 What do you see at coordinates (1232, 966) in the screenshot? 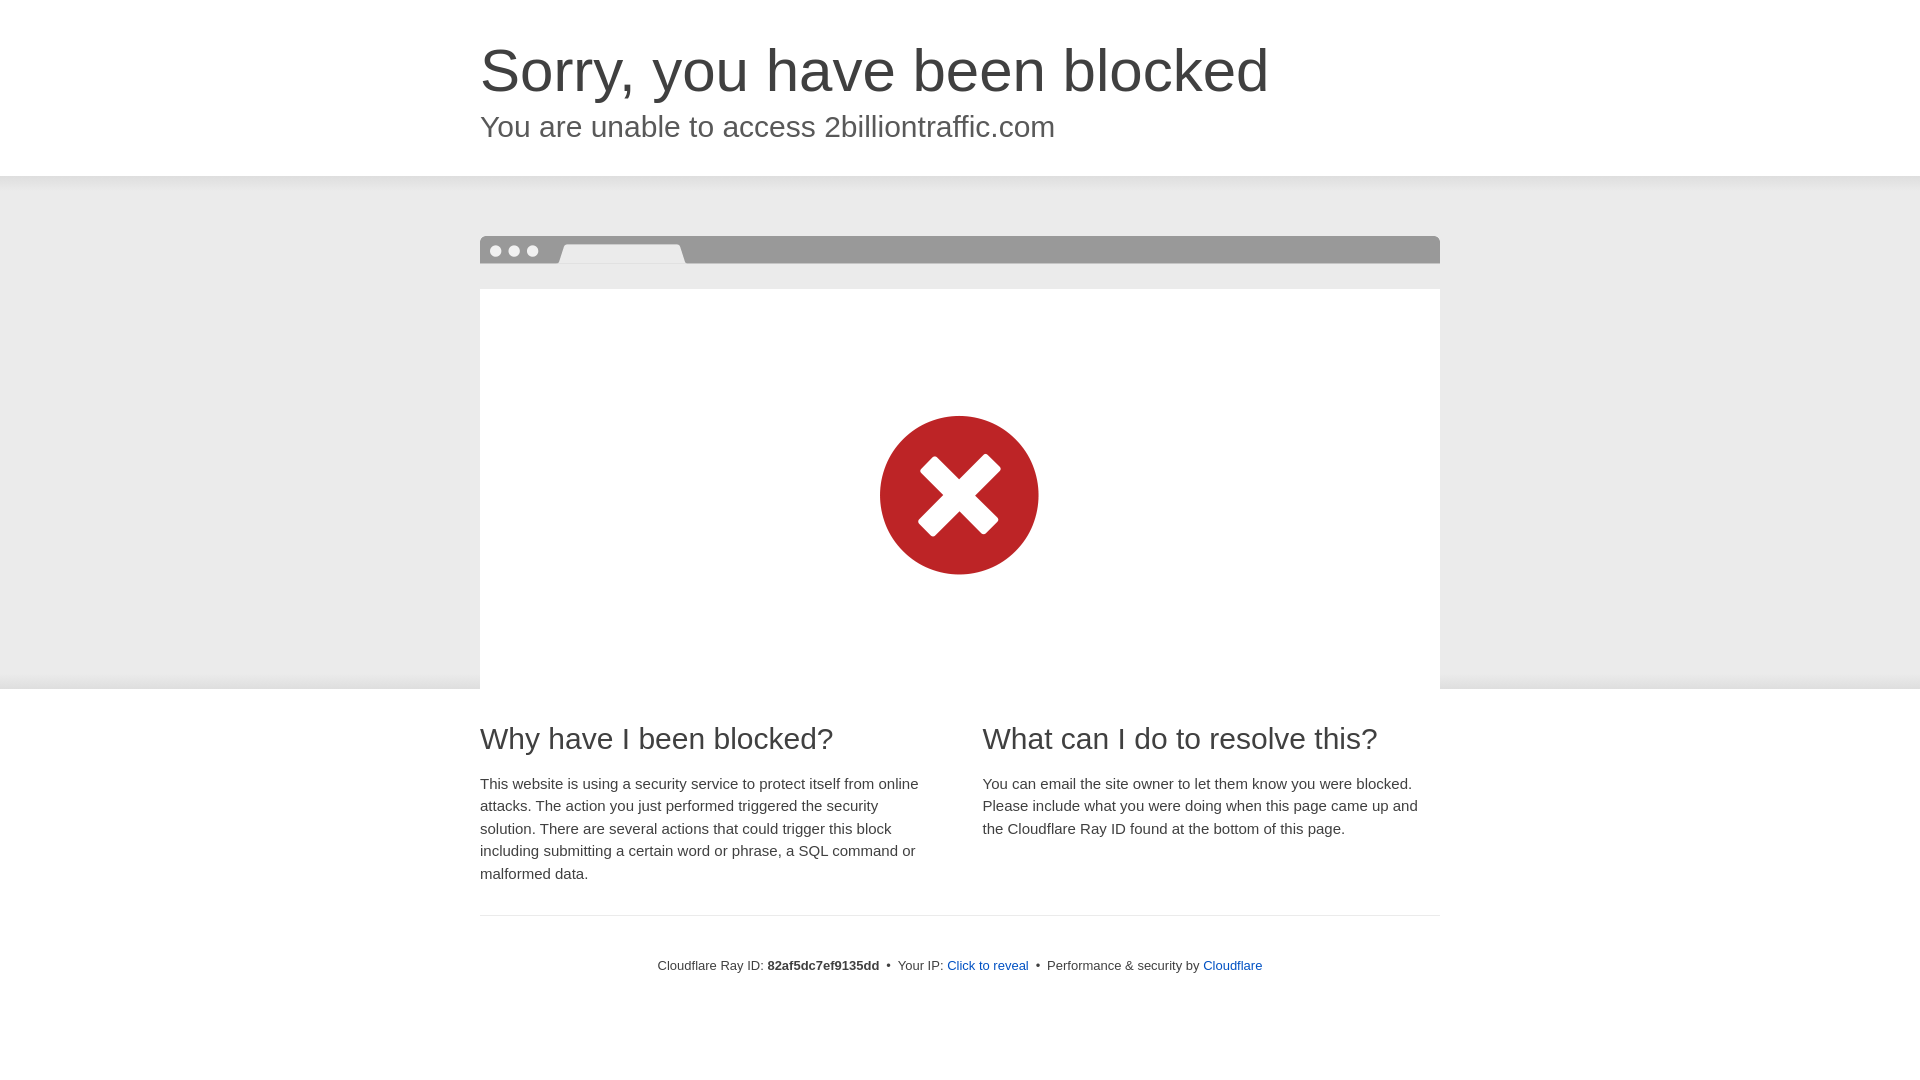
I see `Cloudflare` at bounding box center [1232, 966].